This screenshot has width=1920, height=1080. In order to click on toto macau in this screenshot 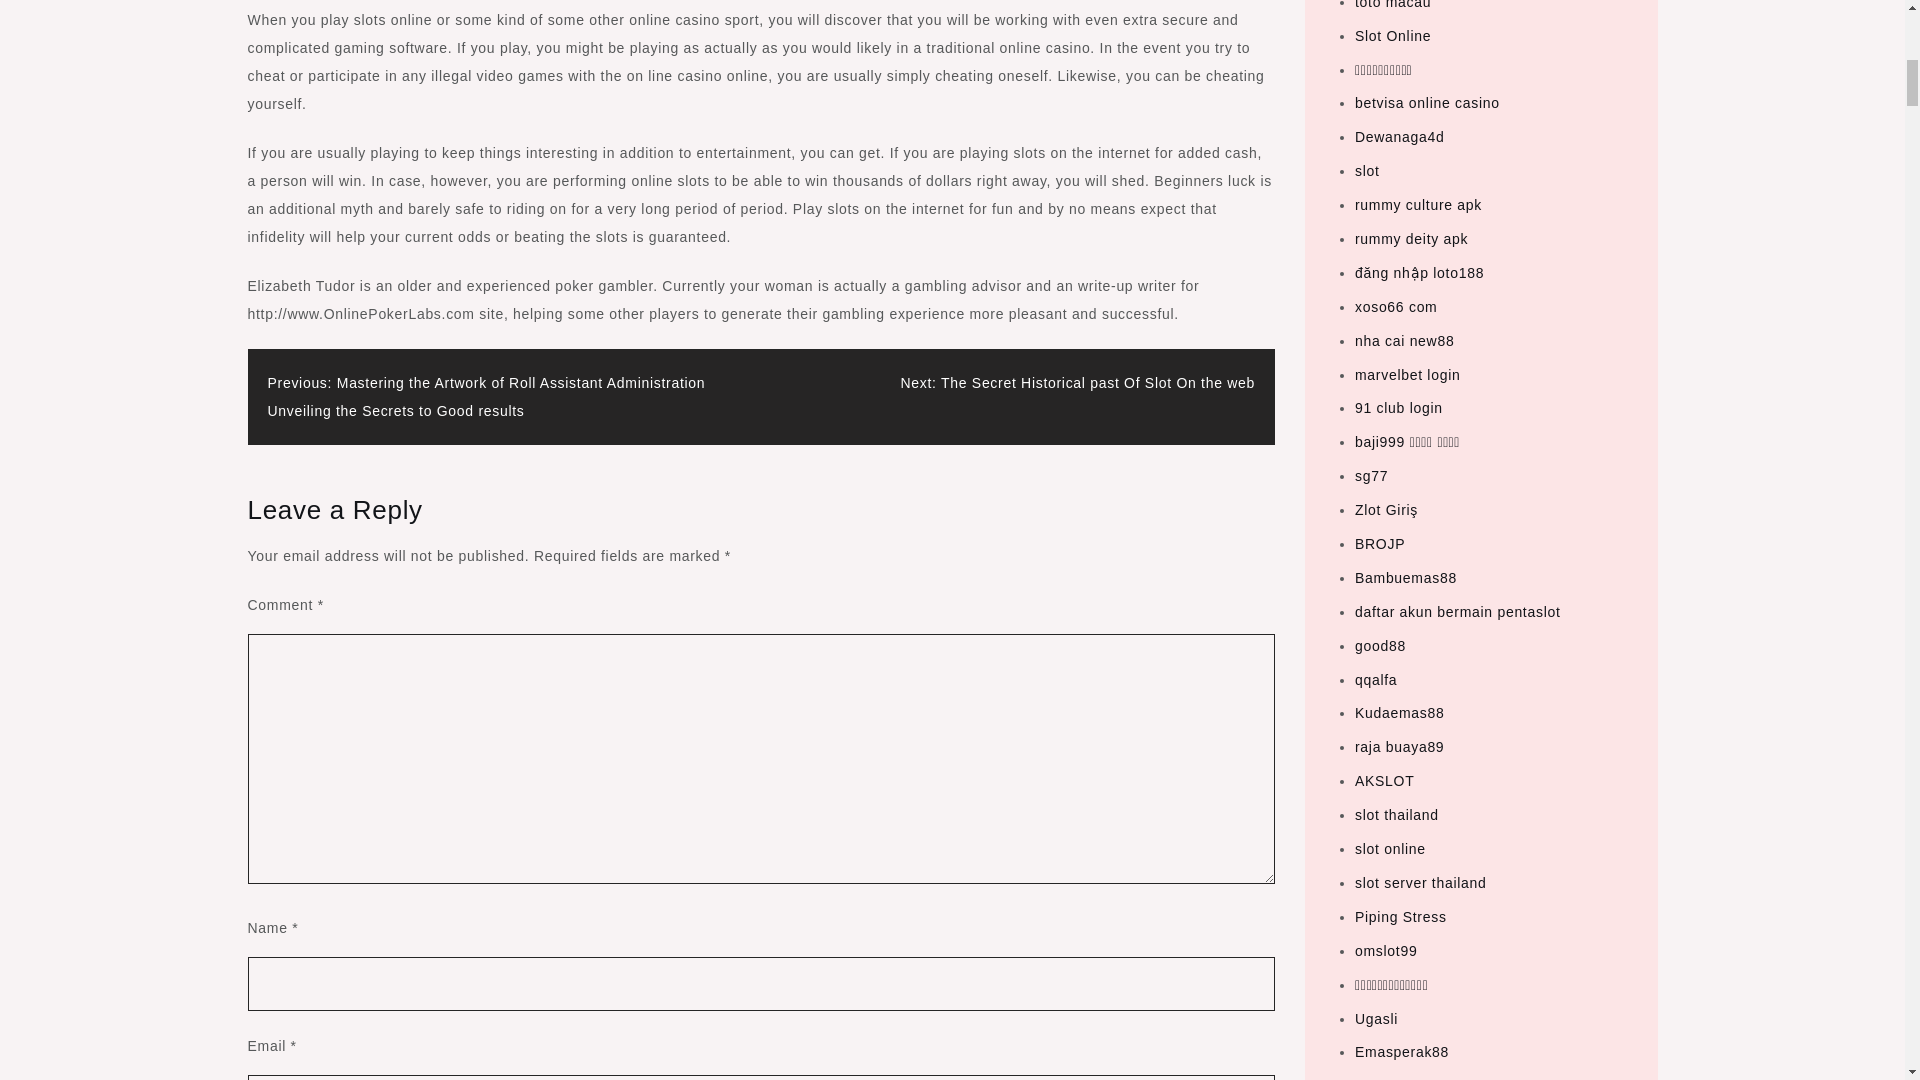, I will do `click(1392, 4)`.